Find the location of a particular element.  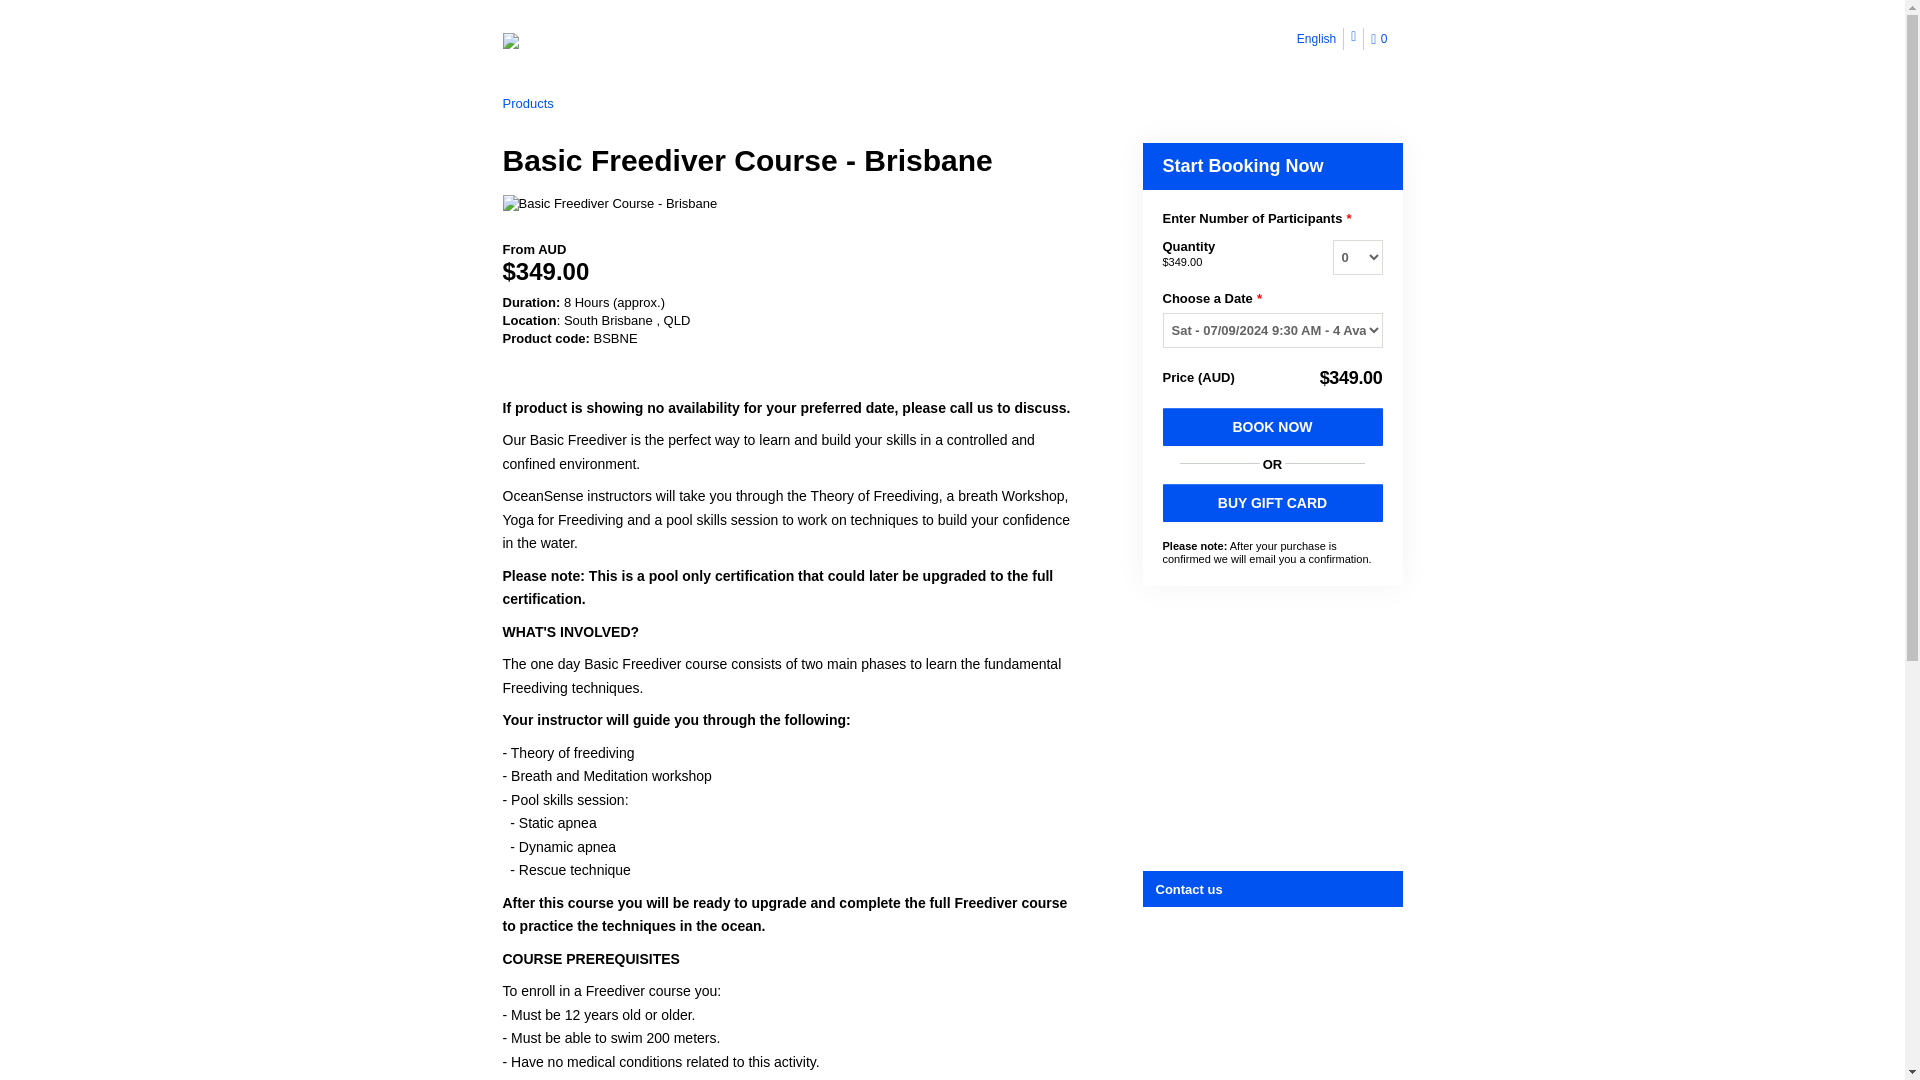

BUY GIFT CARD is located at coordinates (1272, 502).